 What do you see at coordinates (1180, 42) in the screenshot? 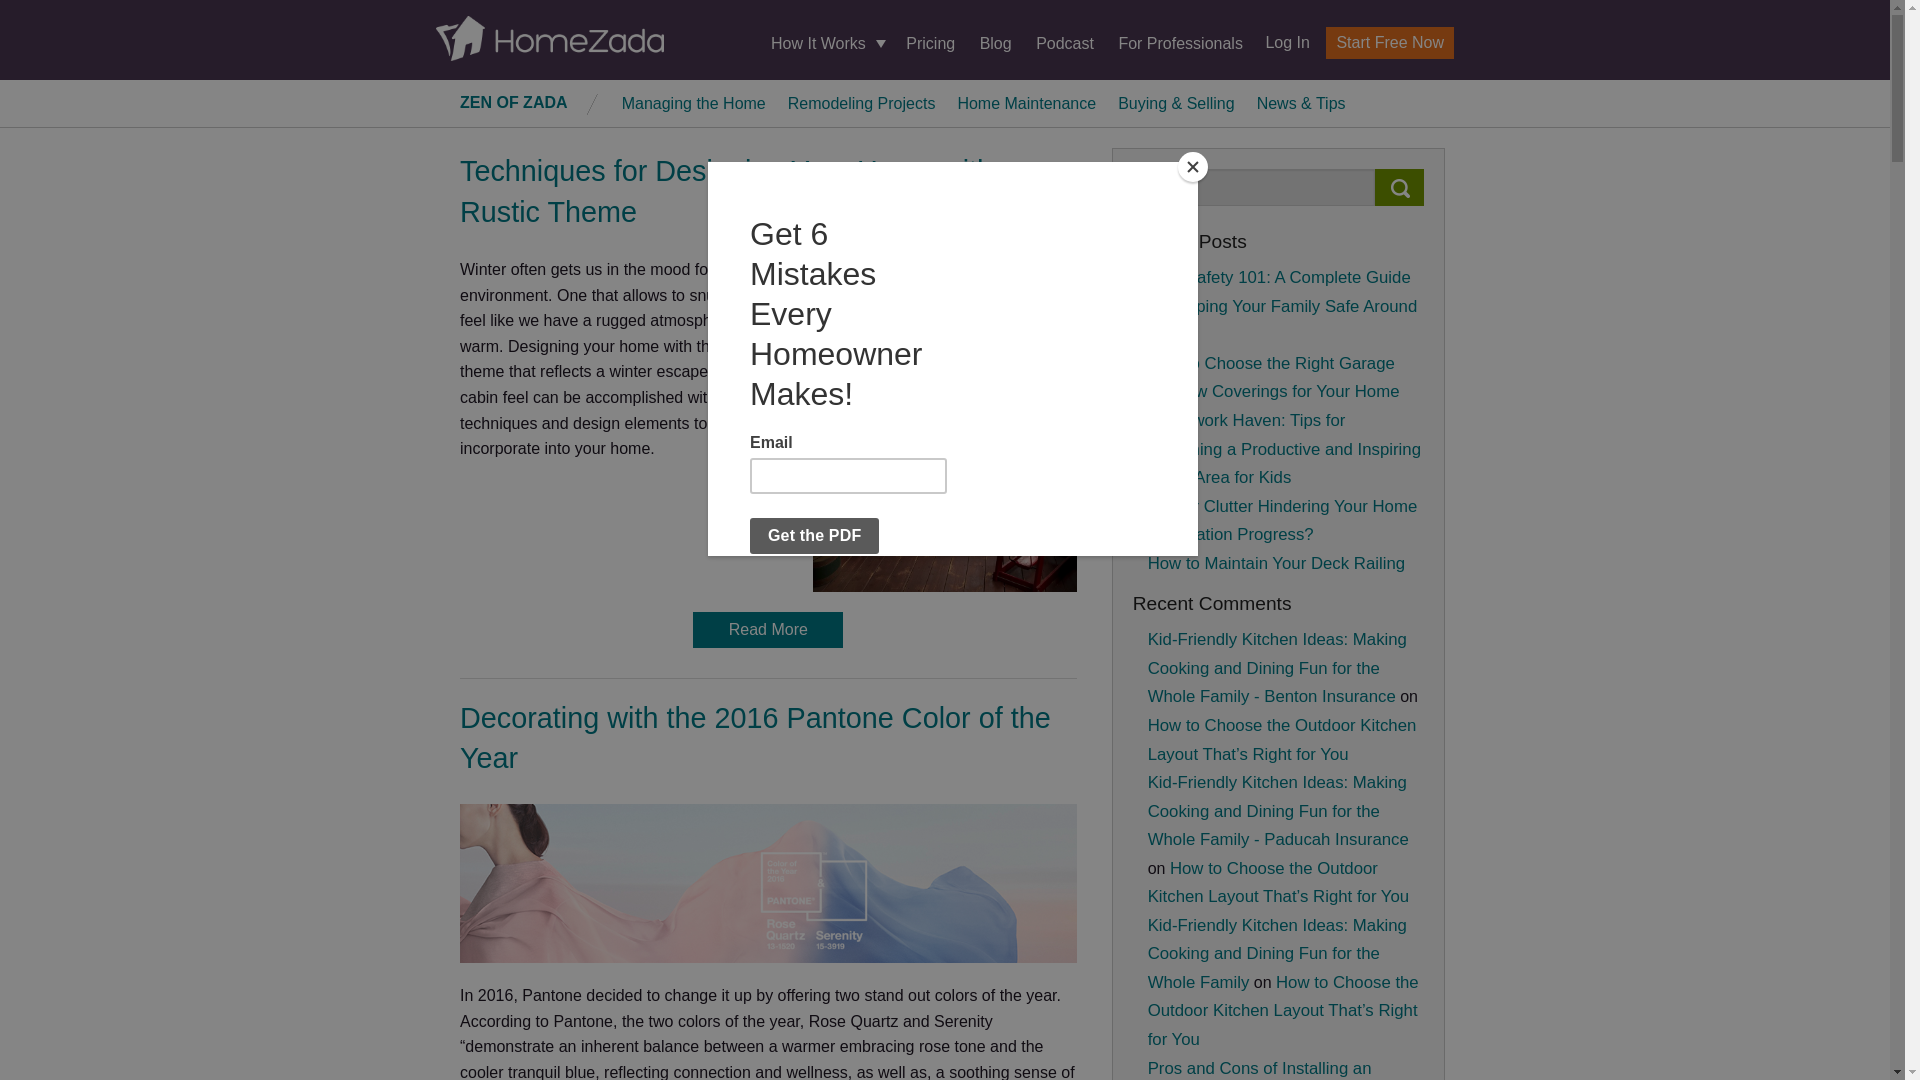
I see `For Professionals` at bounding box center [1180, 42].